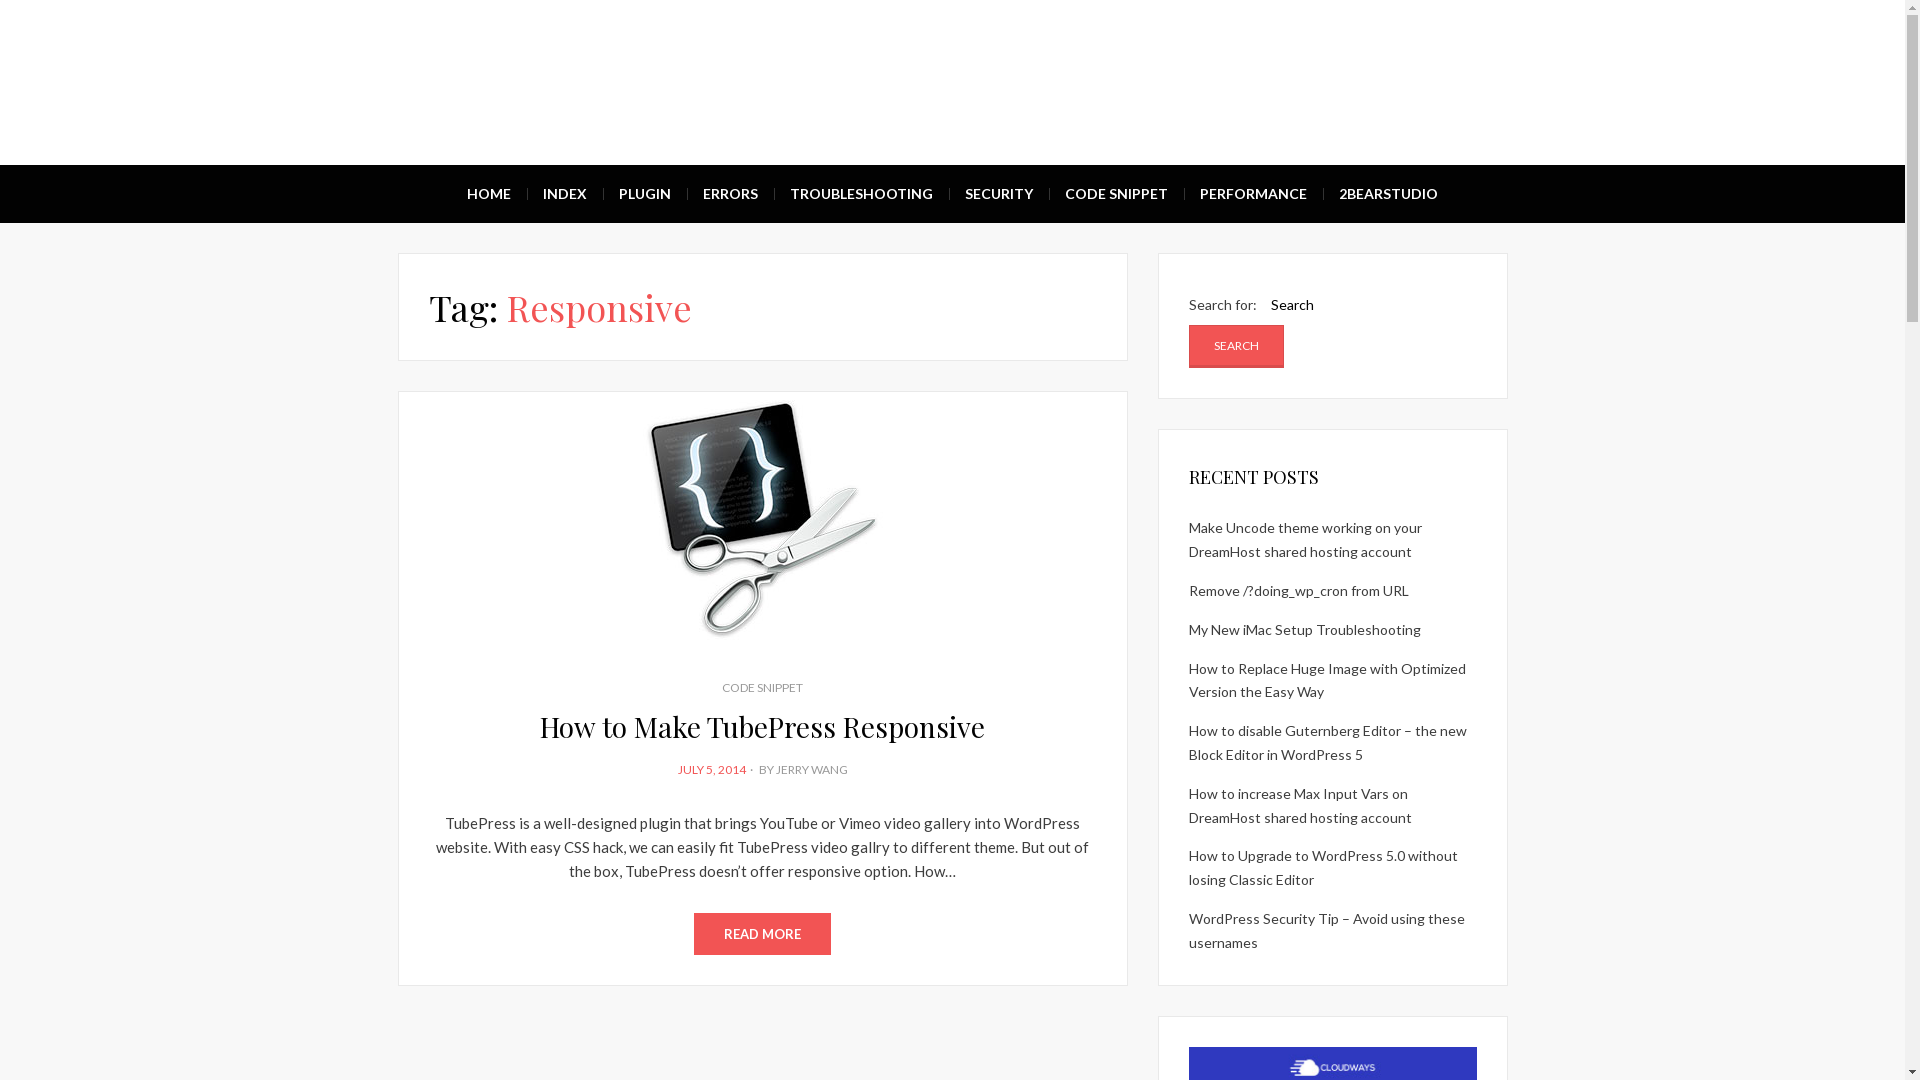  I want to click on How to Make TubePress Responsive, so click(762, 726).